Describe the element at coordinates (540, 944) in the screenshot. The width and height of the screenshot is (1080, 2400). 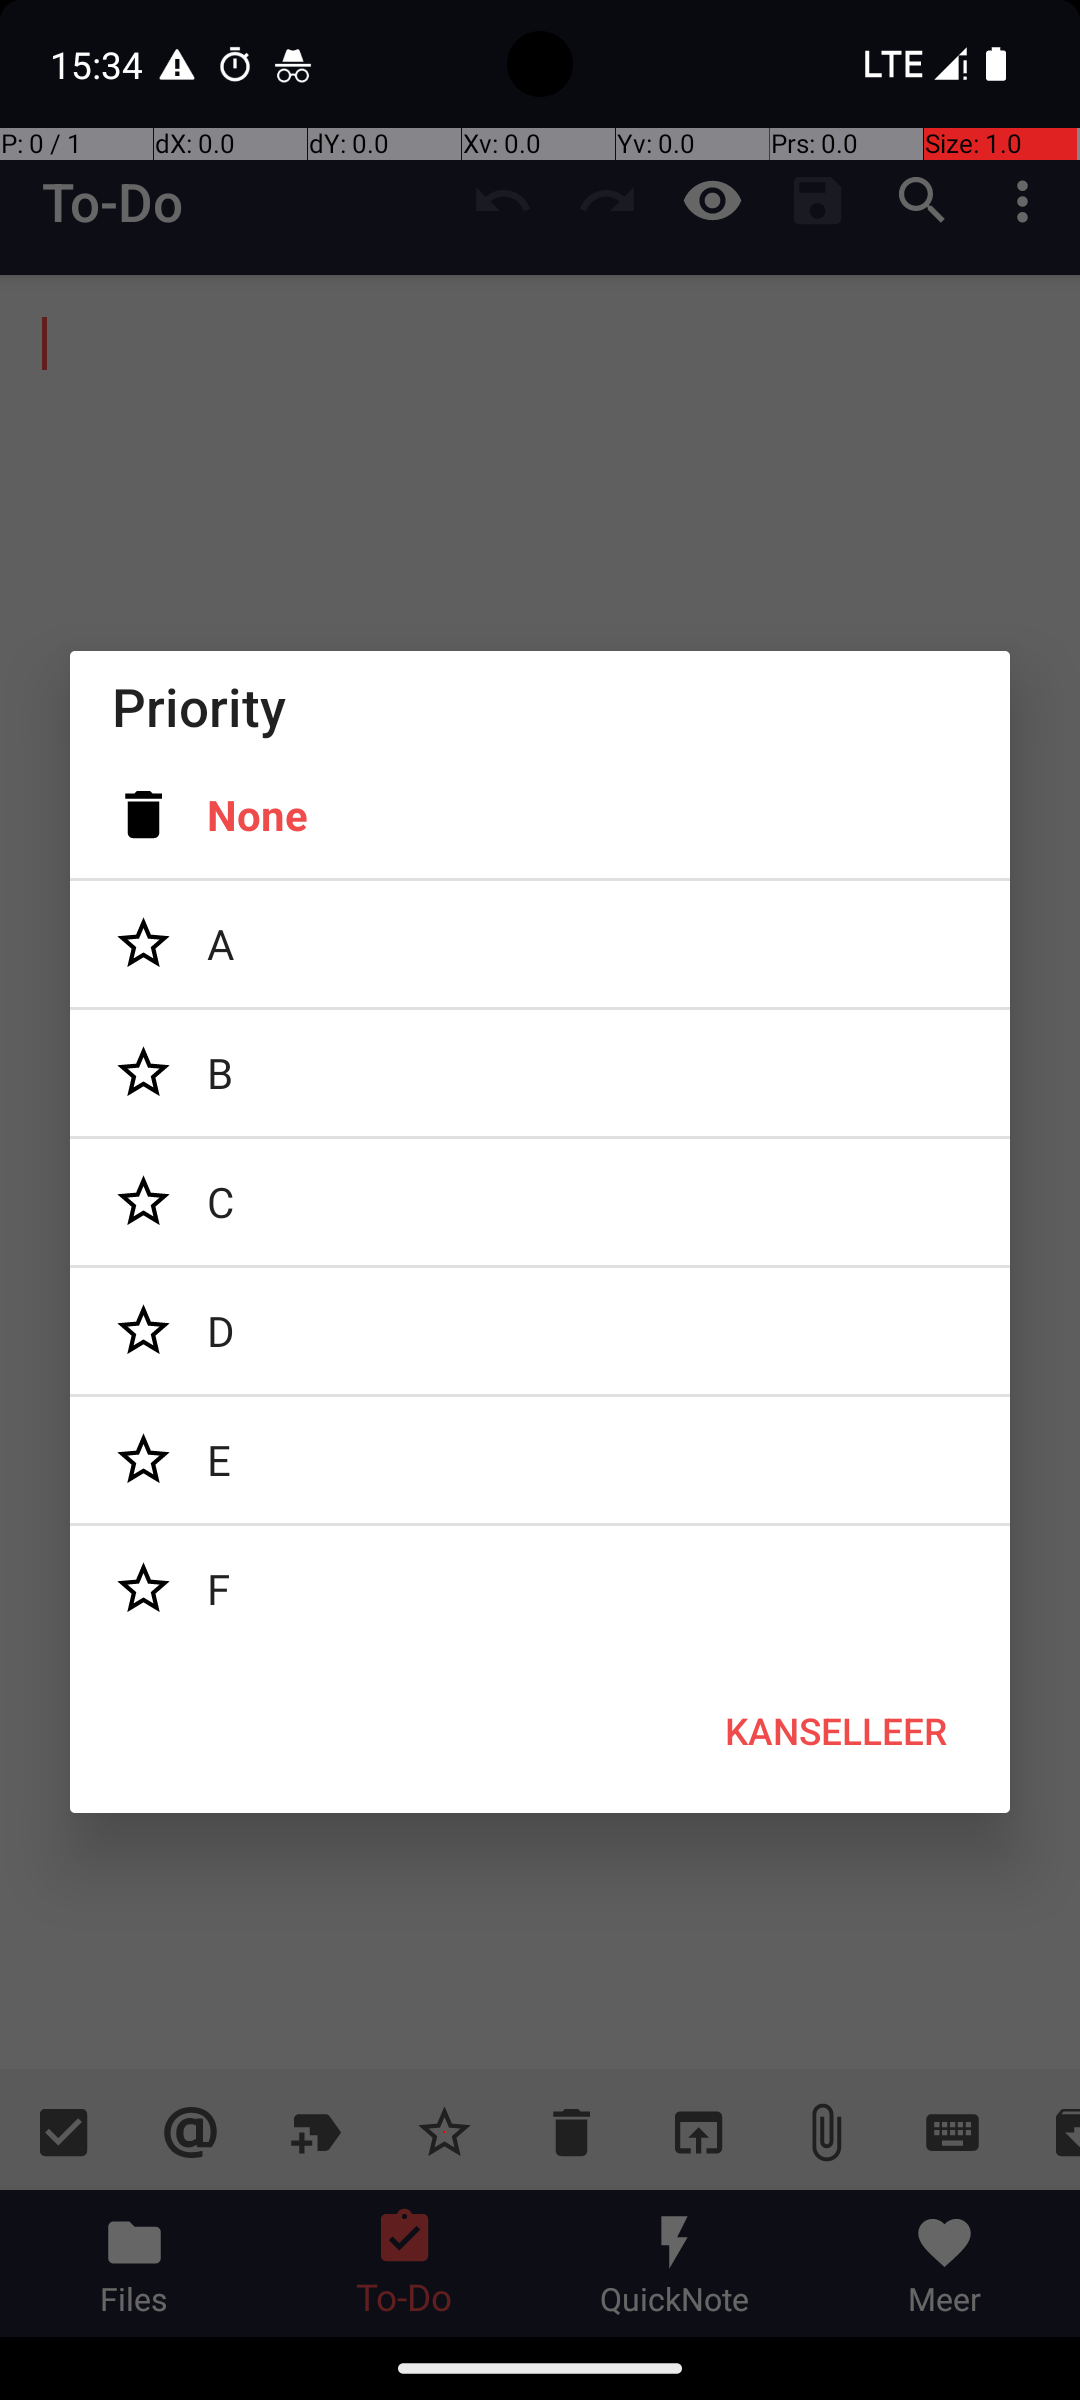
I see `A` at that location.